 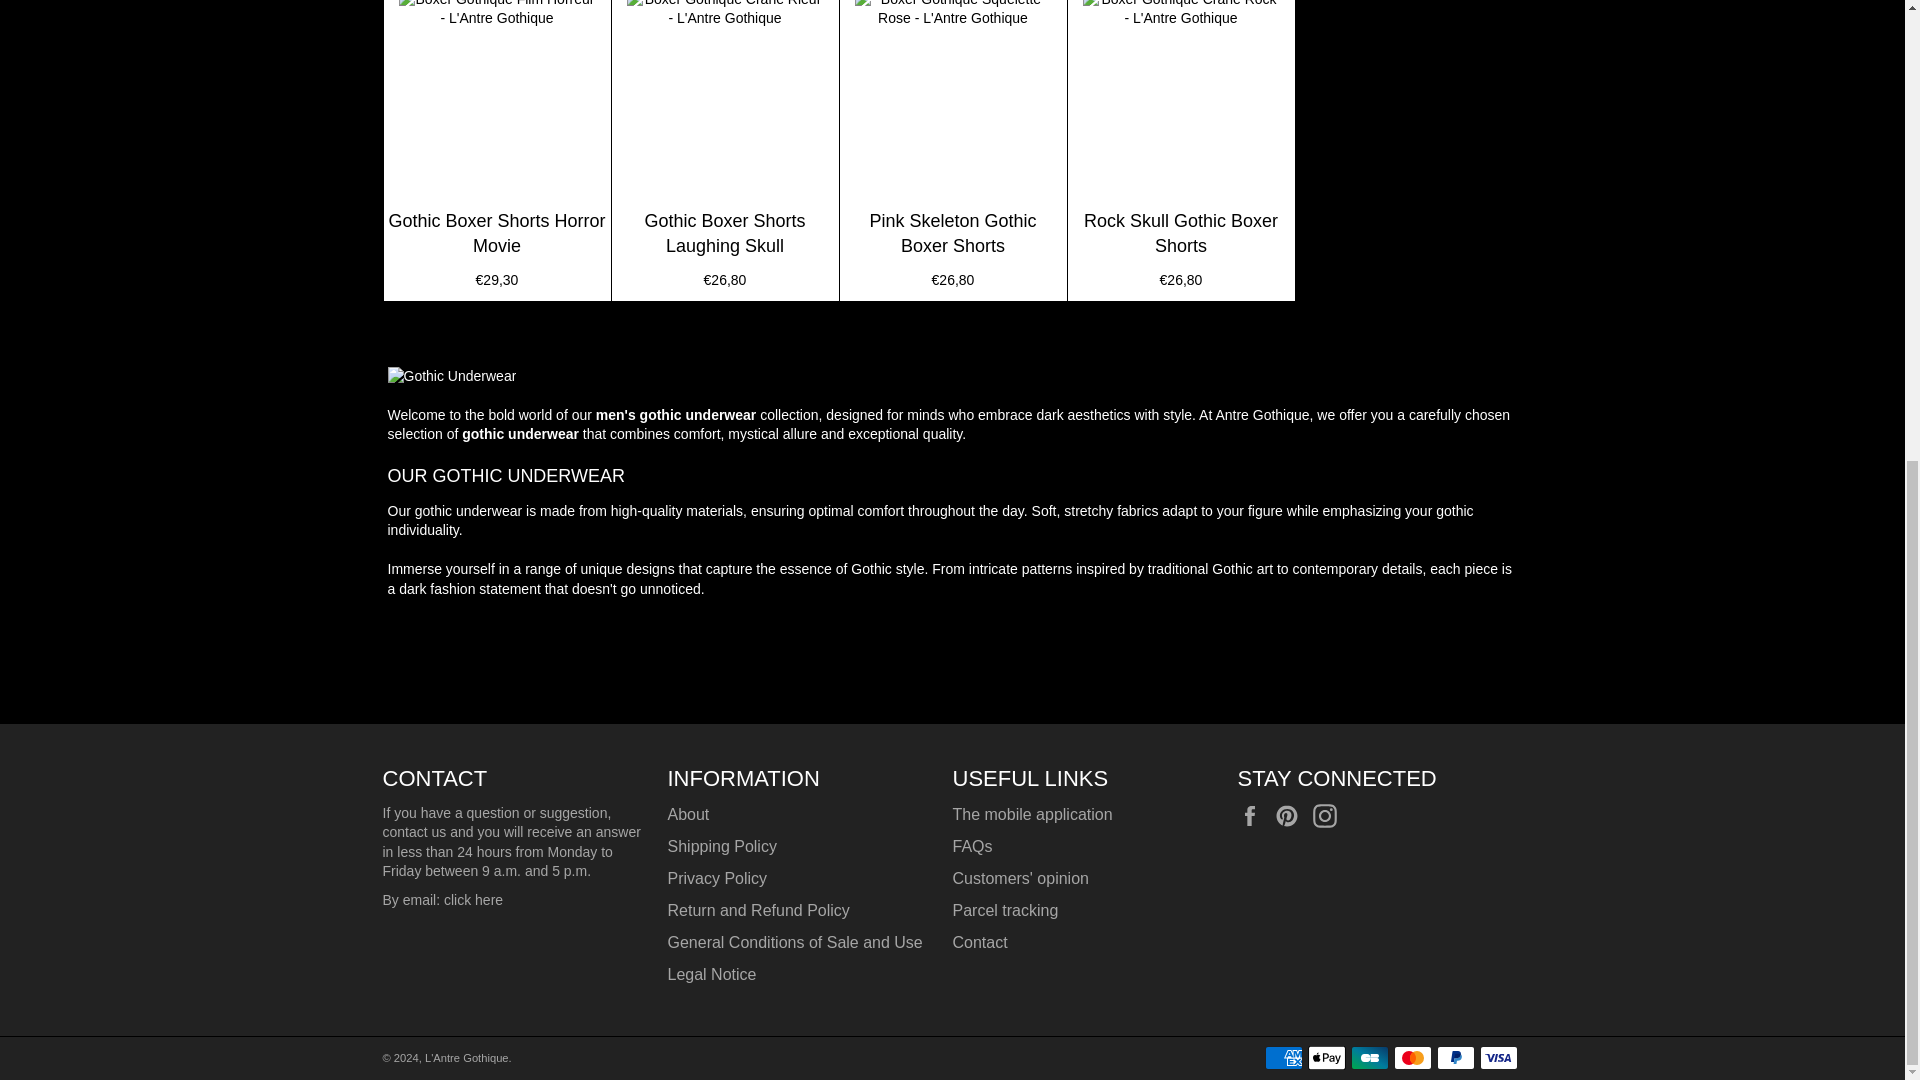 What do you see at coordinates (473, 900) in the screenshot?
I see `CONTACT US` at bounding box center [473, 900].